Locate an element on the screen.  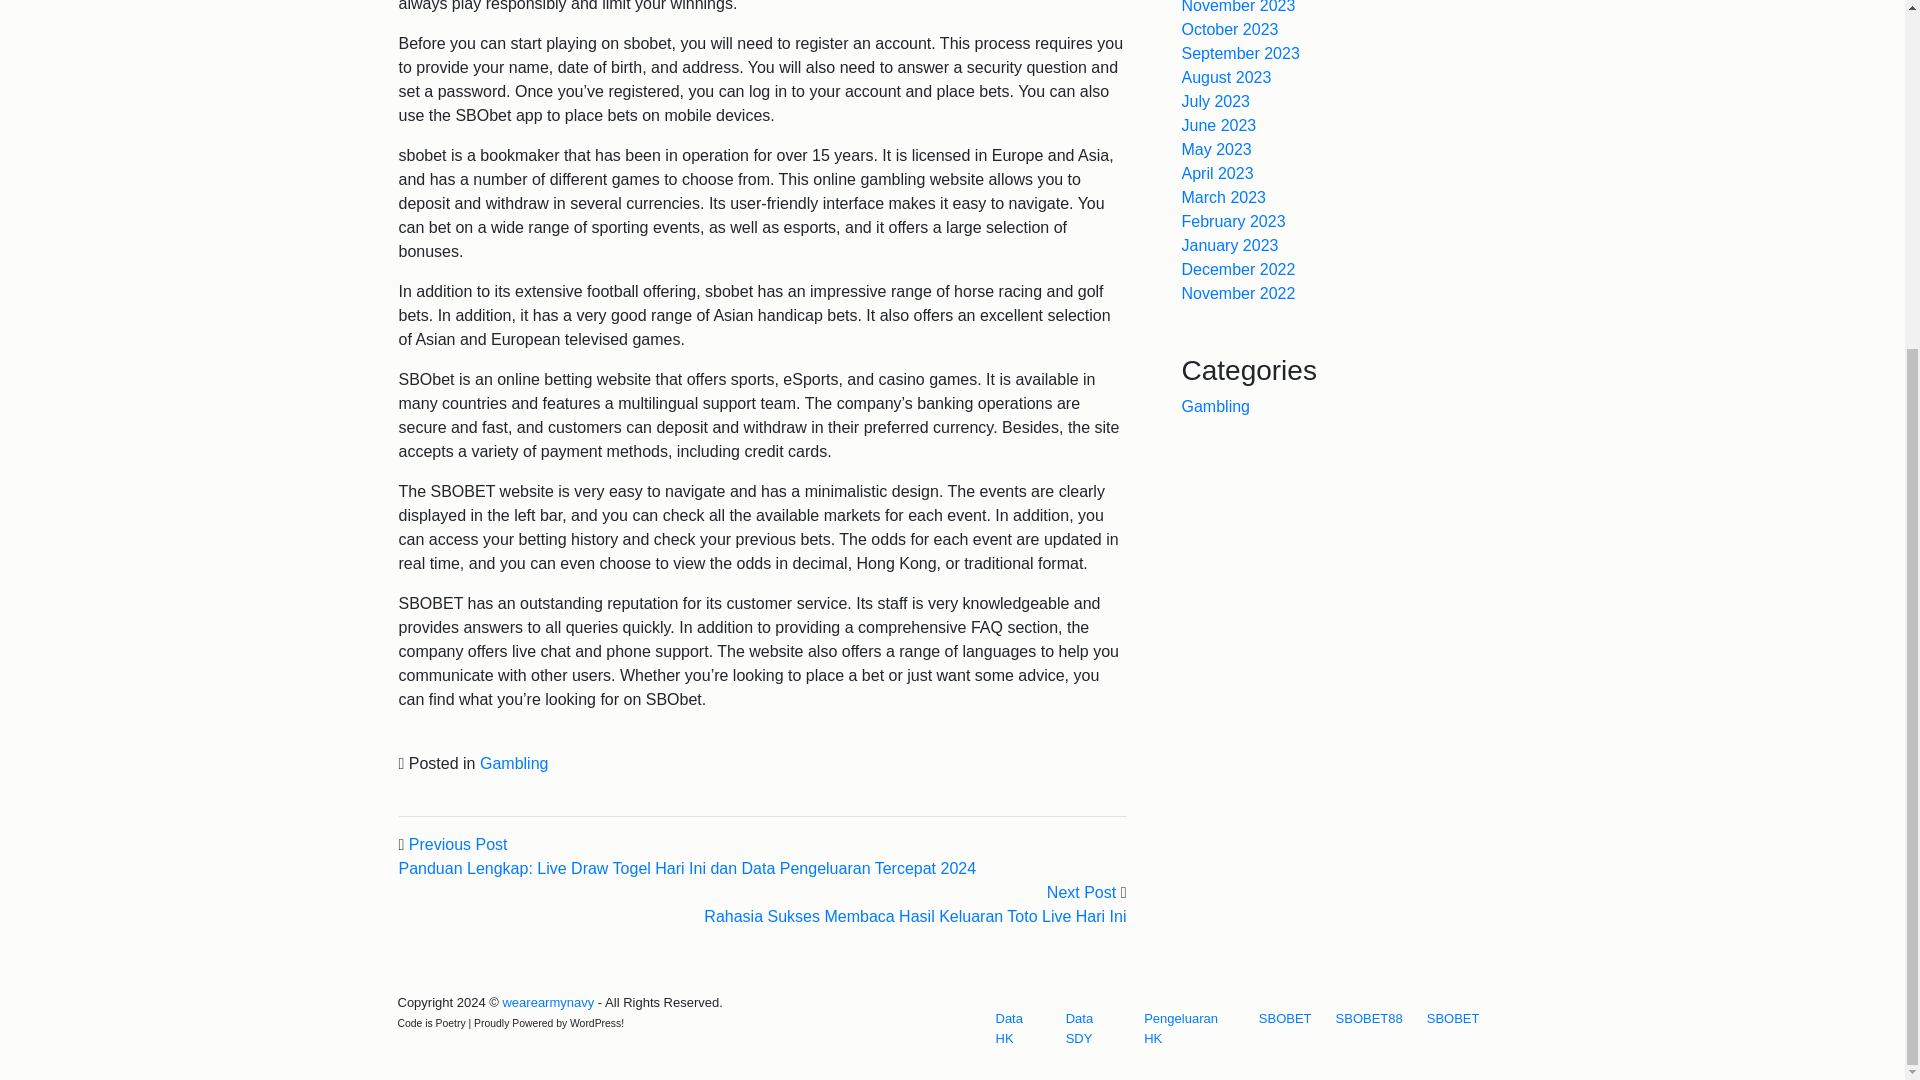
August 2023 is located at coordinates (1226, 78).